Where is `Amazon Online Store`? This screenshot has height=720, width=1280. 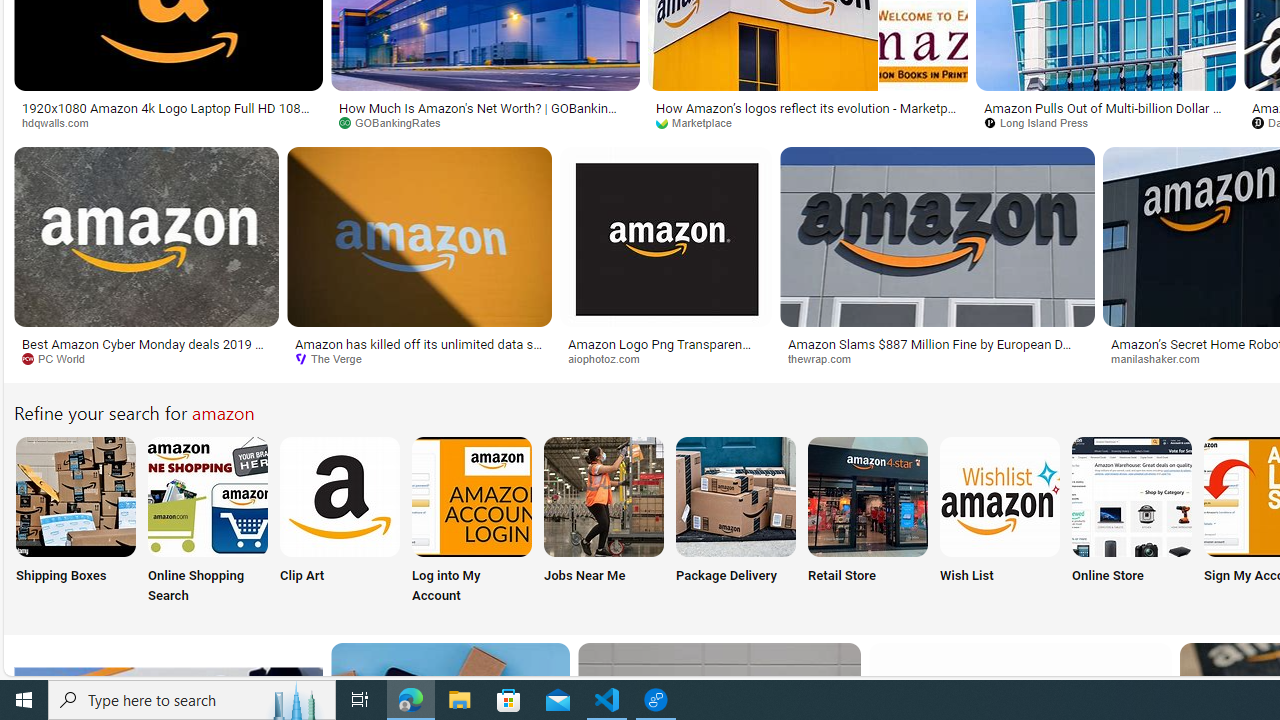
Amazon Online Store is located at coordinates (1132, 496).